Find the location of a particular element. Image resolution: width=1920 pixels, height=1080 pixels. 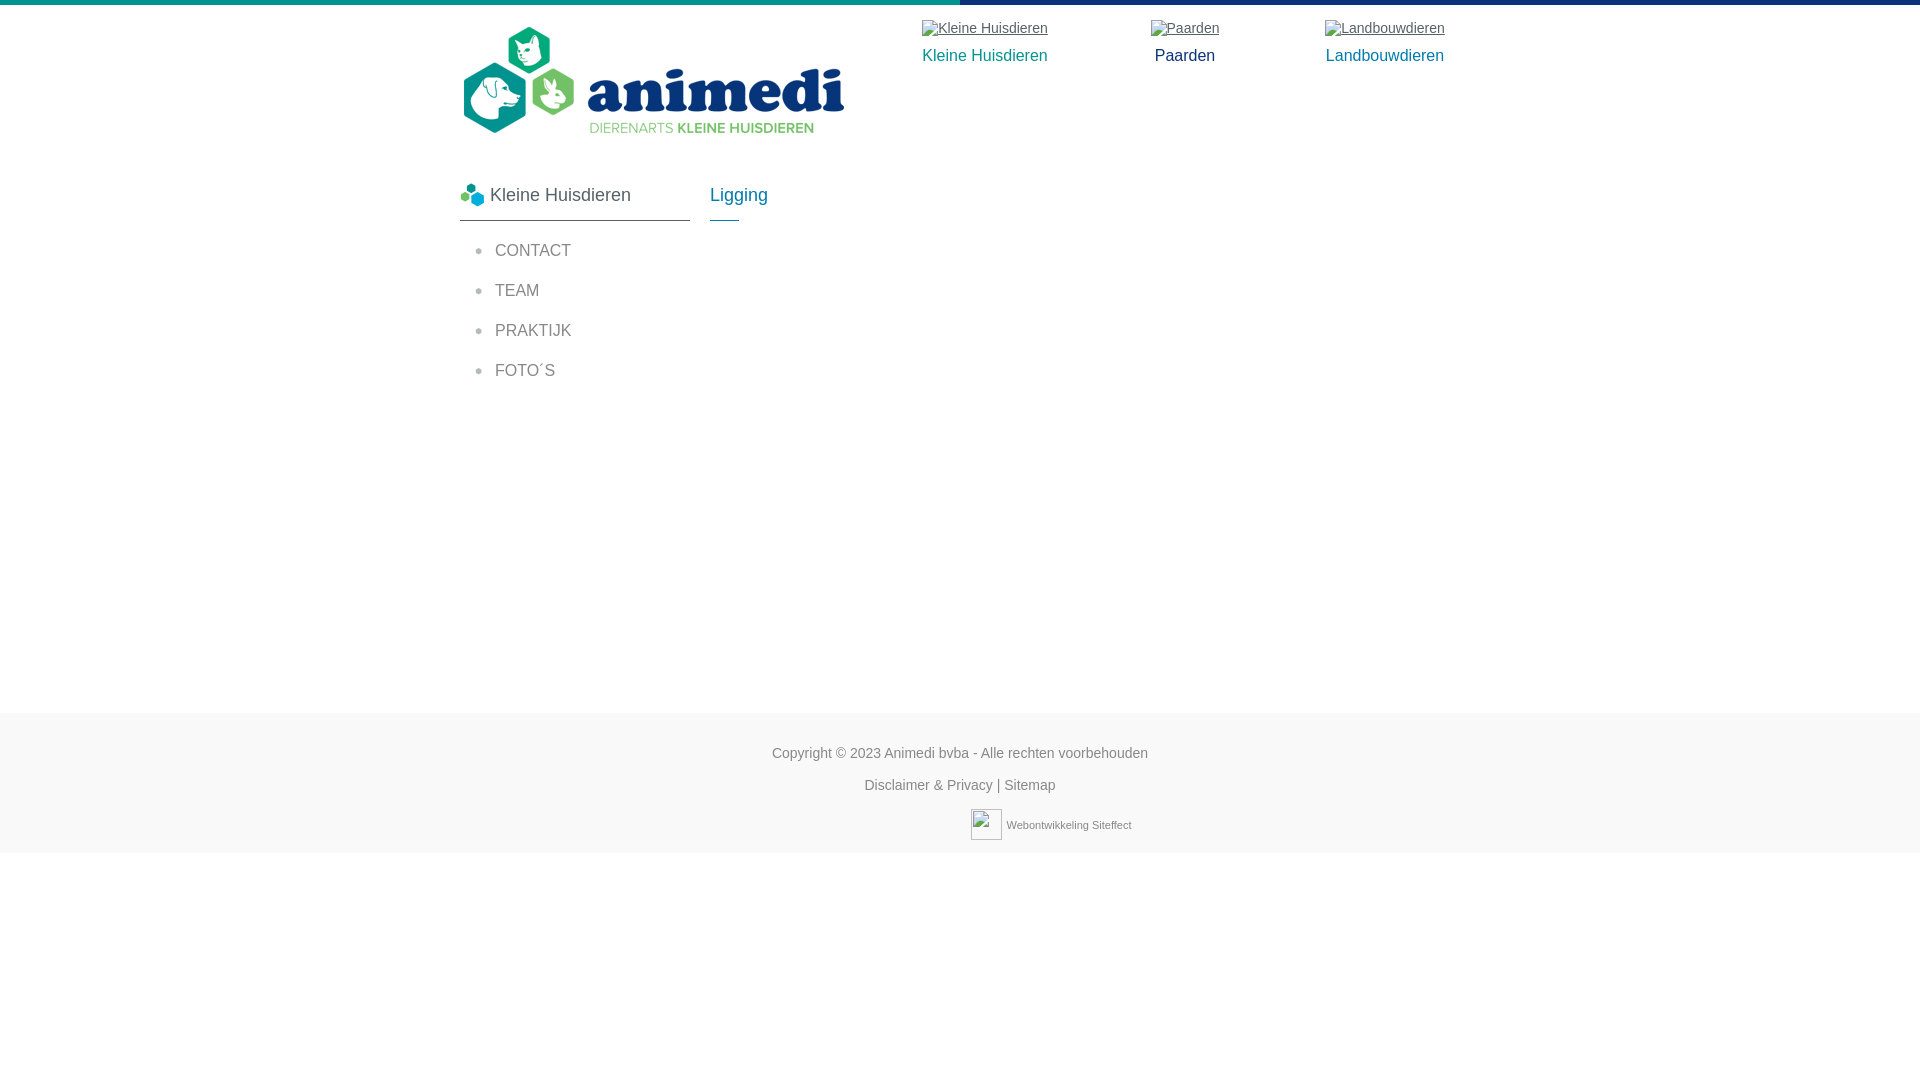

Kleine Huisdieren is located at coordinates (985, 28).